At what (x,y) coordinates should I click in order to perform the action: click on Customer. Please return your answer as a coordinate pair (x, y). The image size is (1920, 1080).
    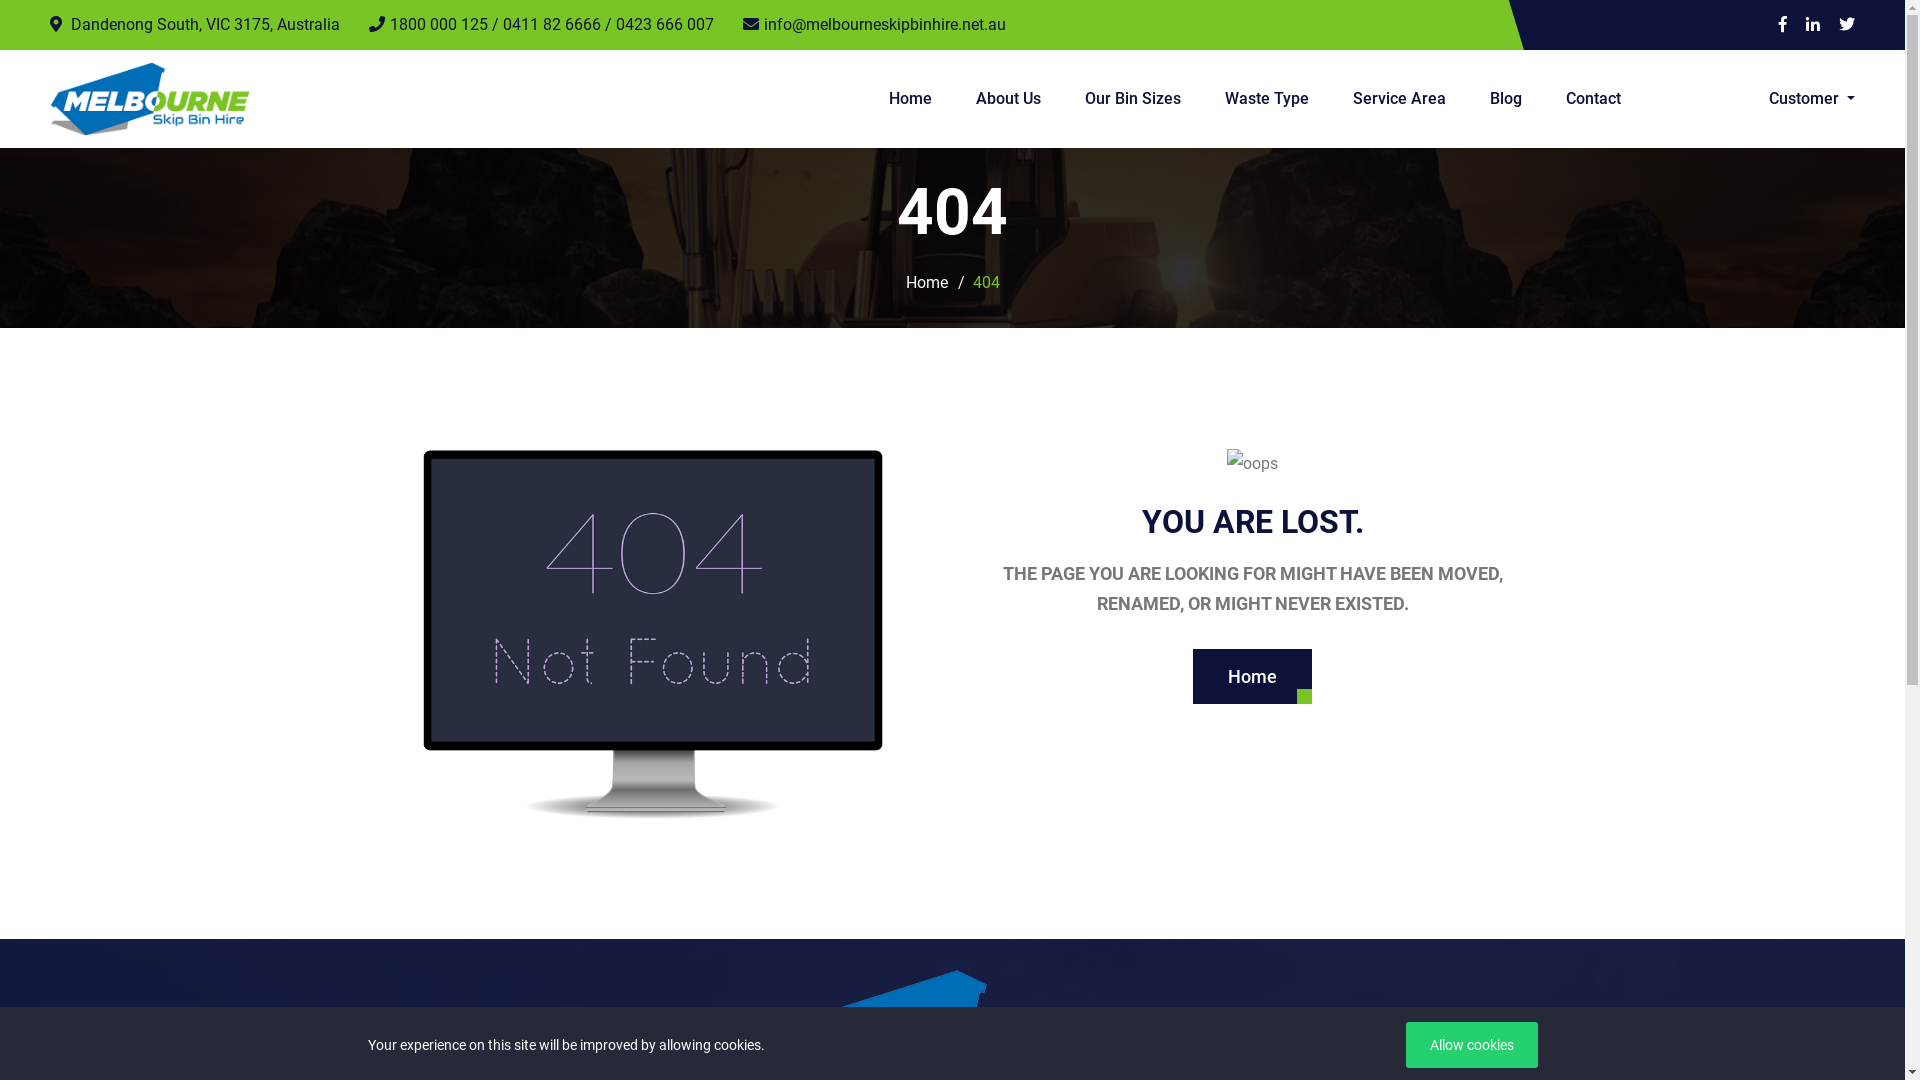
    Looking at the image, I should click on (1812, 99).